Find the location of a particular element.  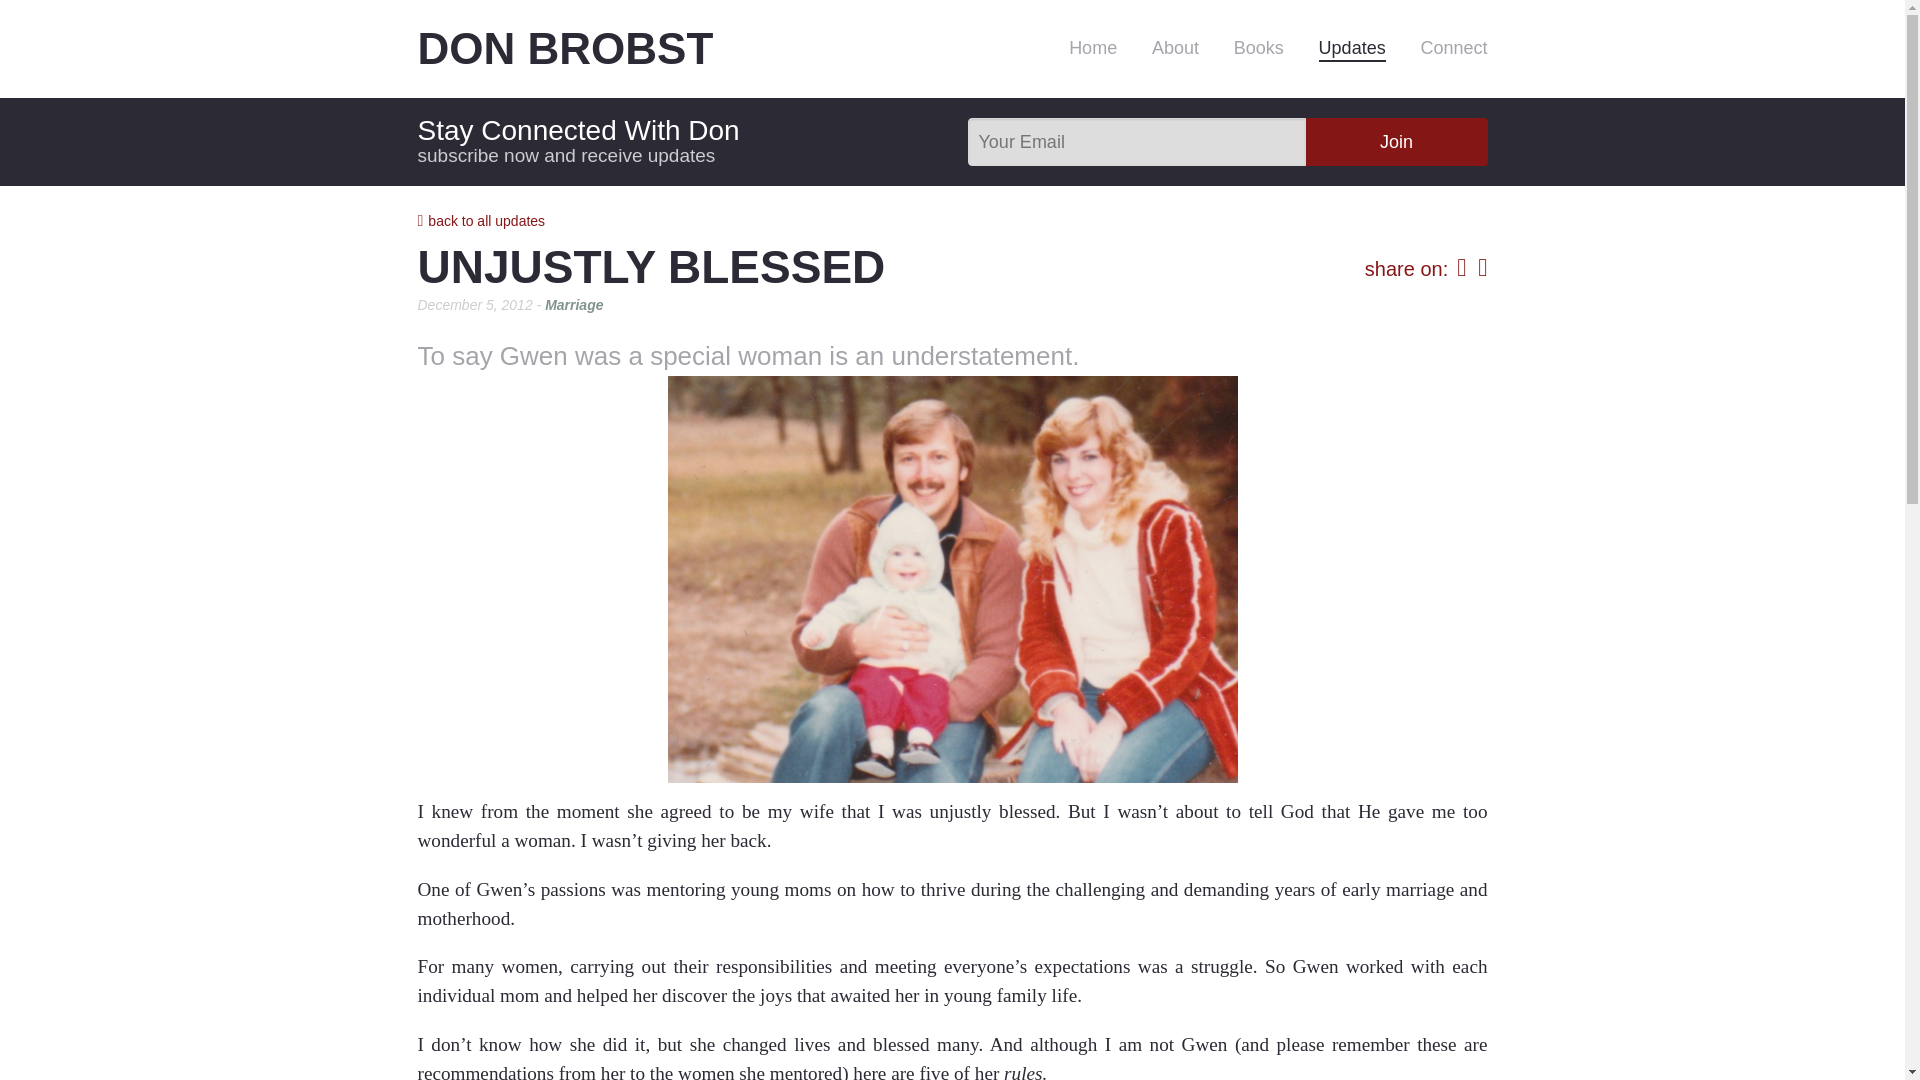

Home is located at coordinates (1093, 46).